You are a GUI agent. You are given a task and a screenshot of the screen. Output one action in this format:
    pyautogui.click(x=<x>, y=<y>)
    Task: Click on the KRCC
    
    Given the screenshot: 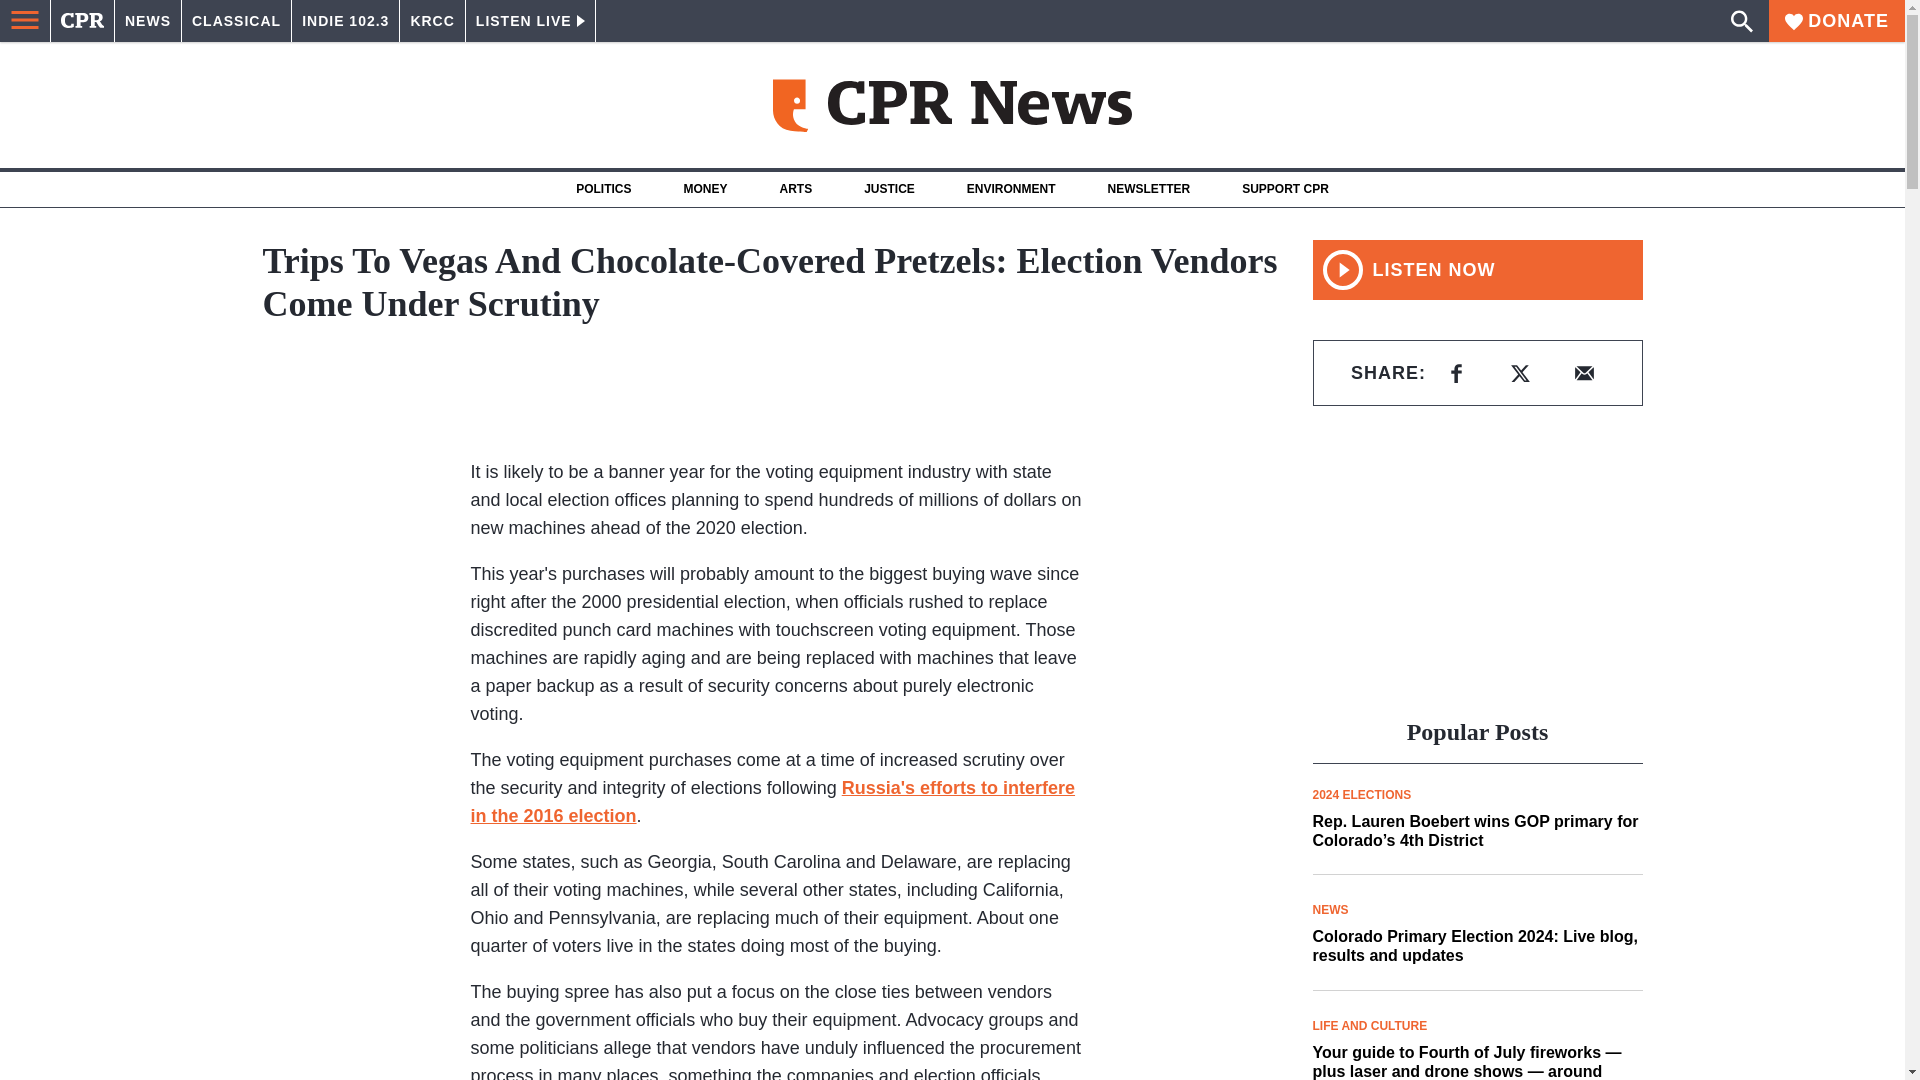 What is the action you would take?
    pyautogui.click(x=432, y=21)
    